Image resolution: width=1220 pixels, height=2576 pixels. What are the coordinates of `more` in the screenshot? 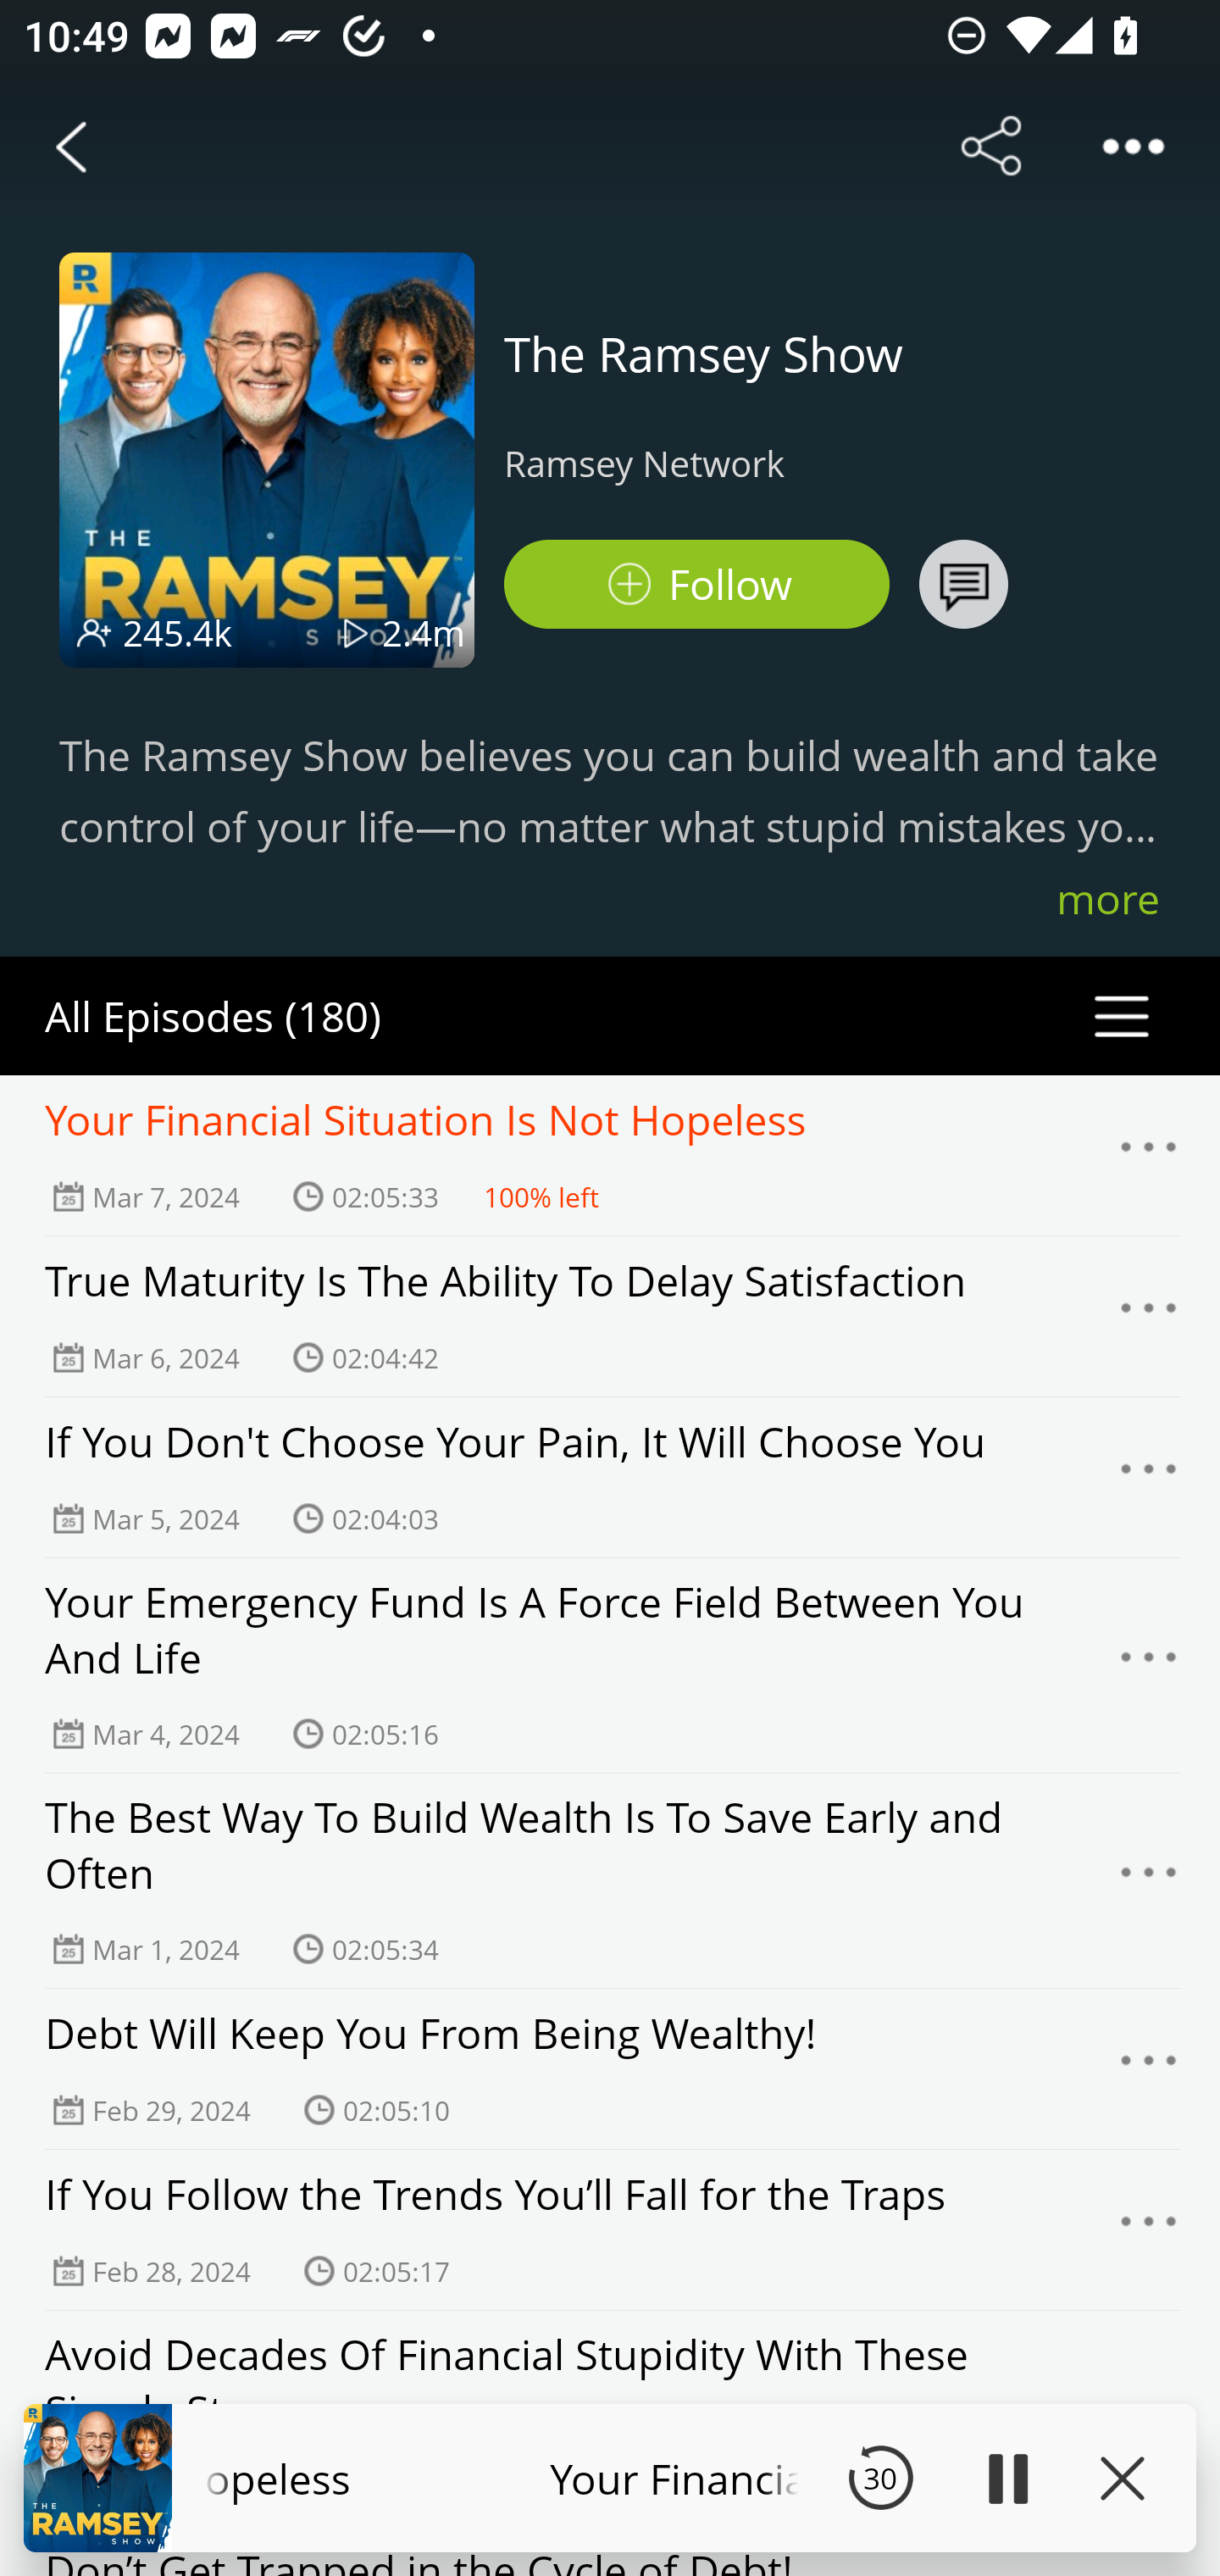 It's located at (1108, 898).